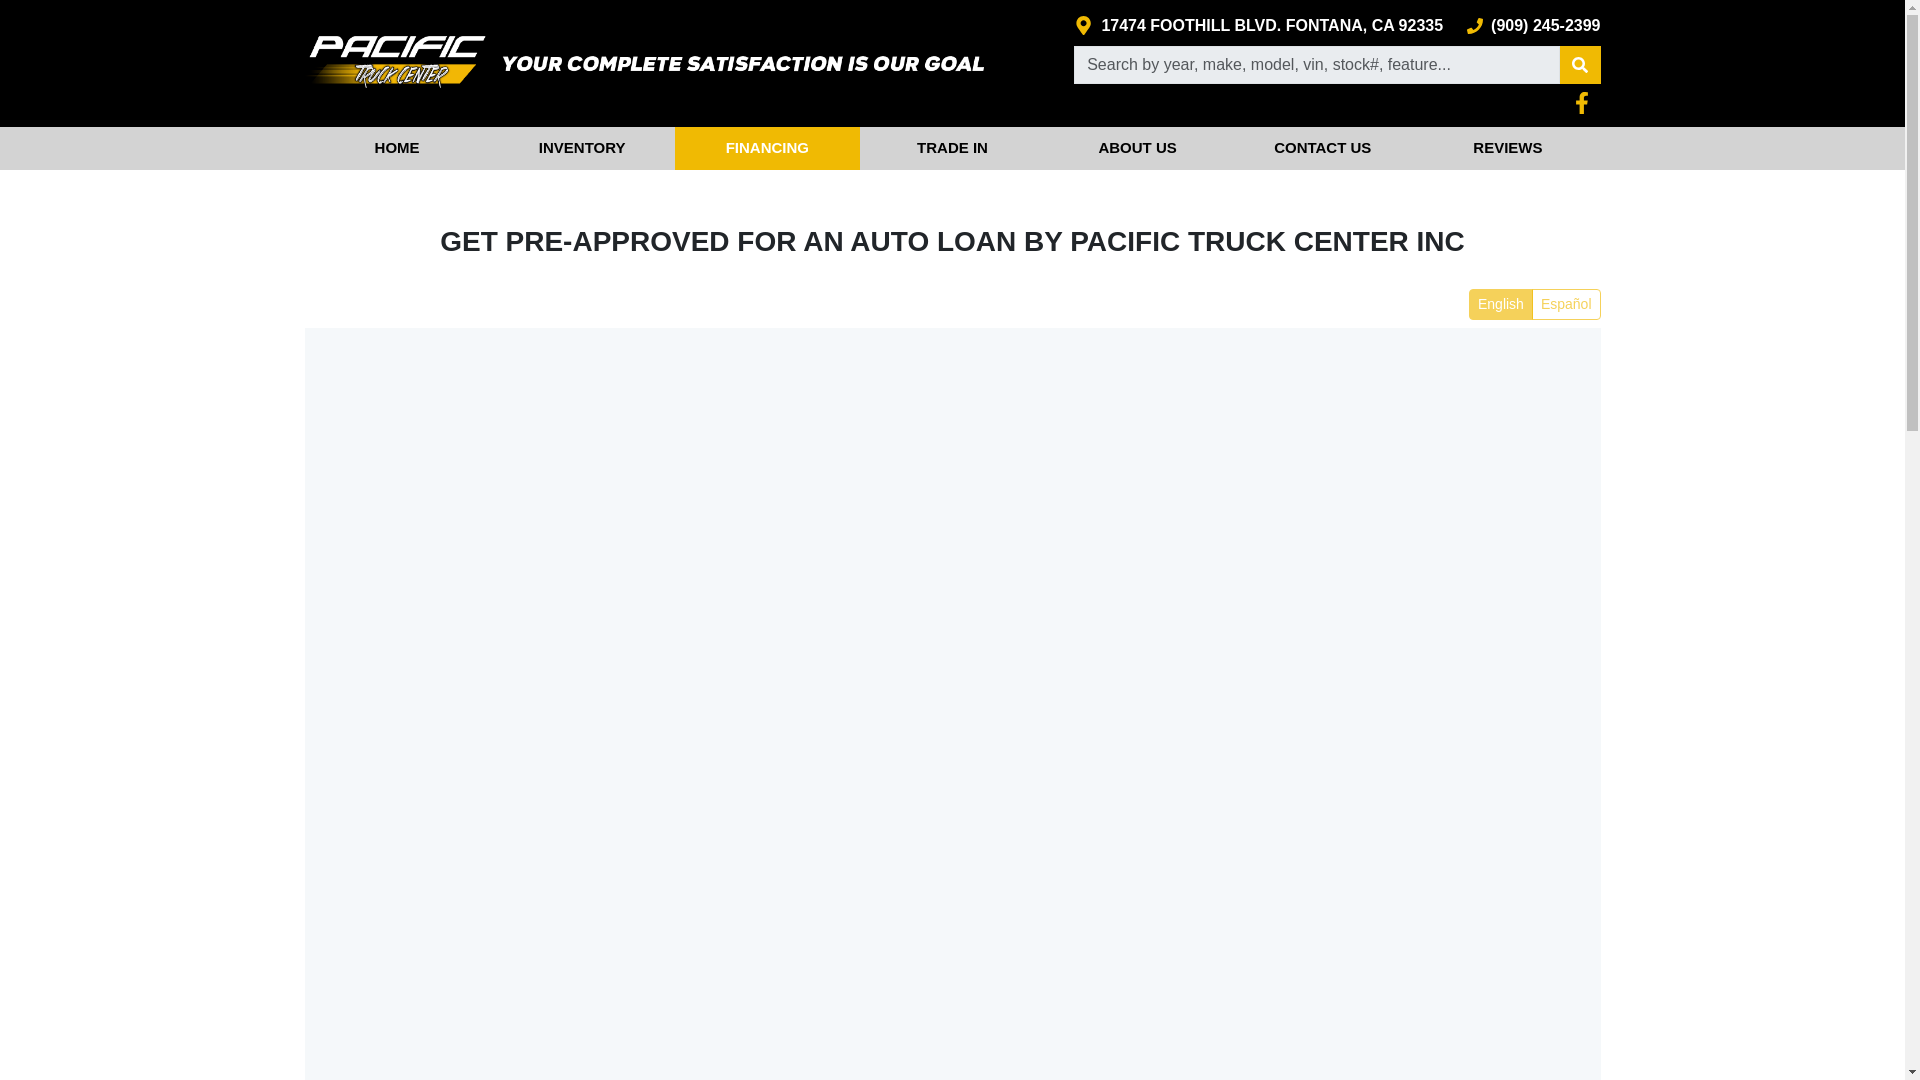  I want to click on INVENTORY, so click(582, 148).